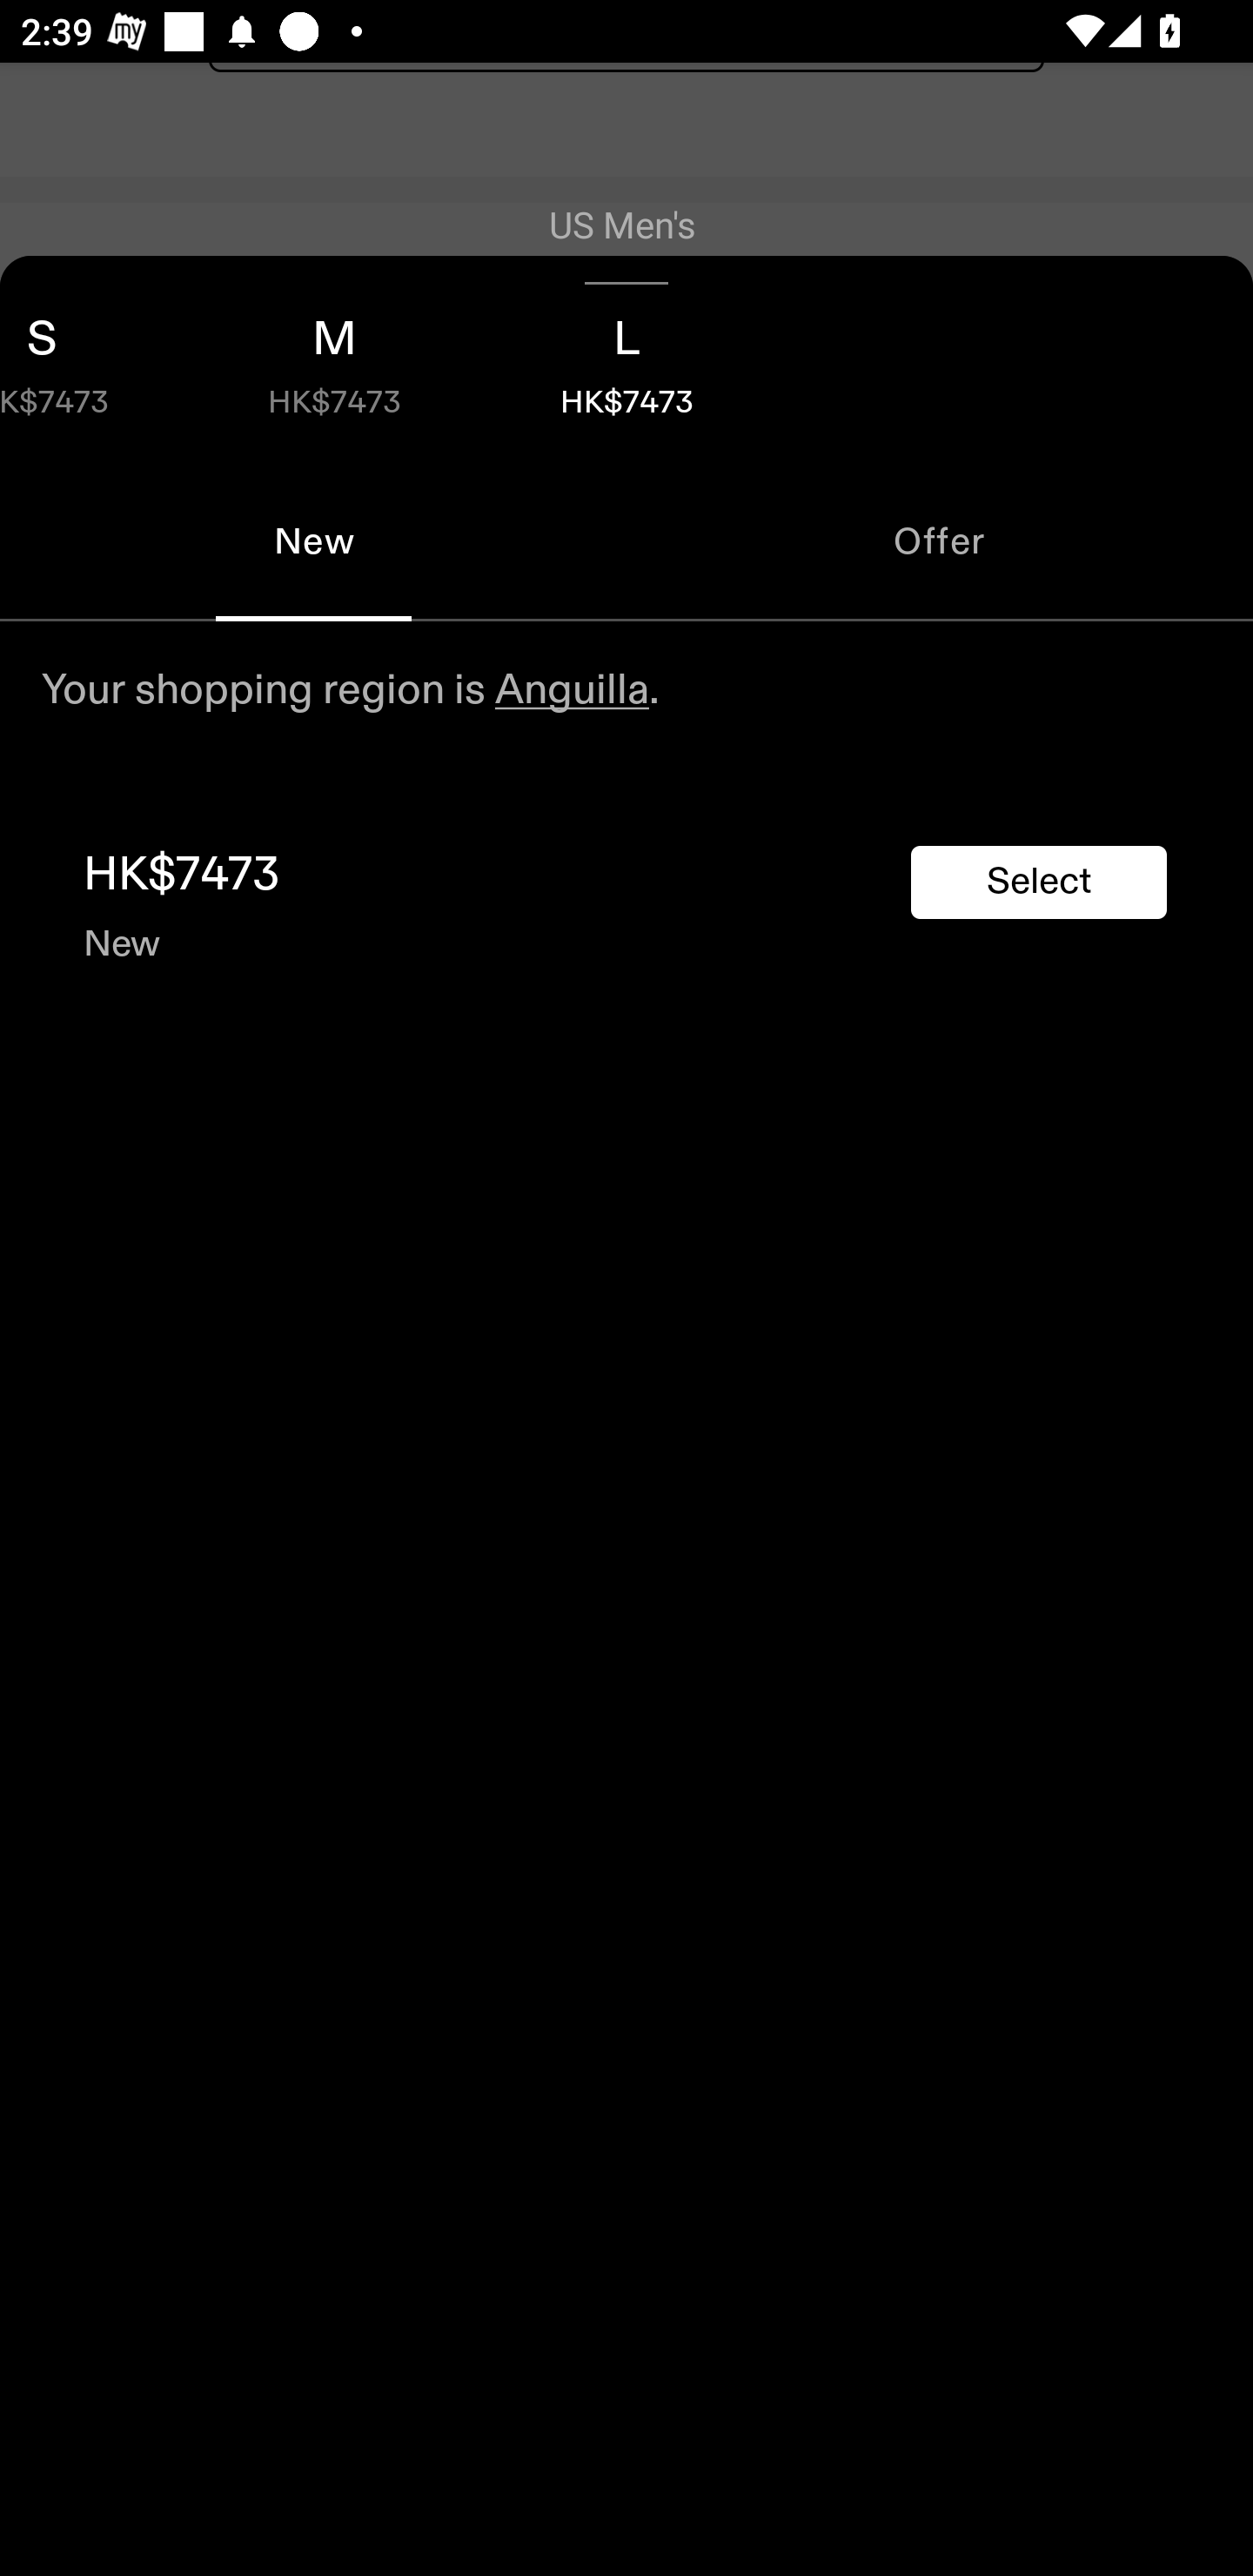  What do you see at coordinates (940, 541) in the screenshot?
I see `Offer` at bounding box center [940, 541].